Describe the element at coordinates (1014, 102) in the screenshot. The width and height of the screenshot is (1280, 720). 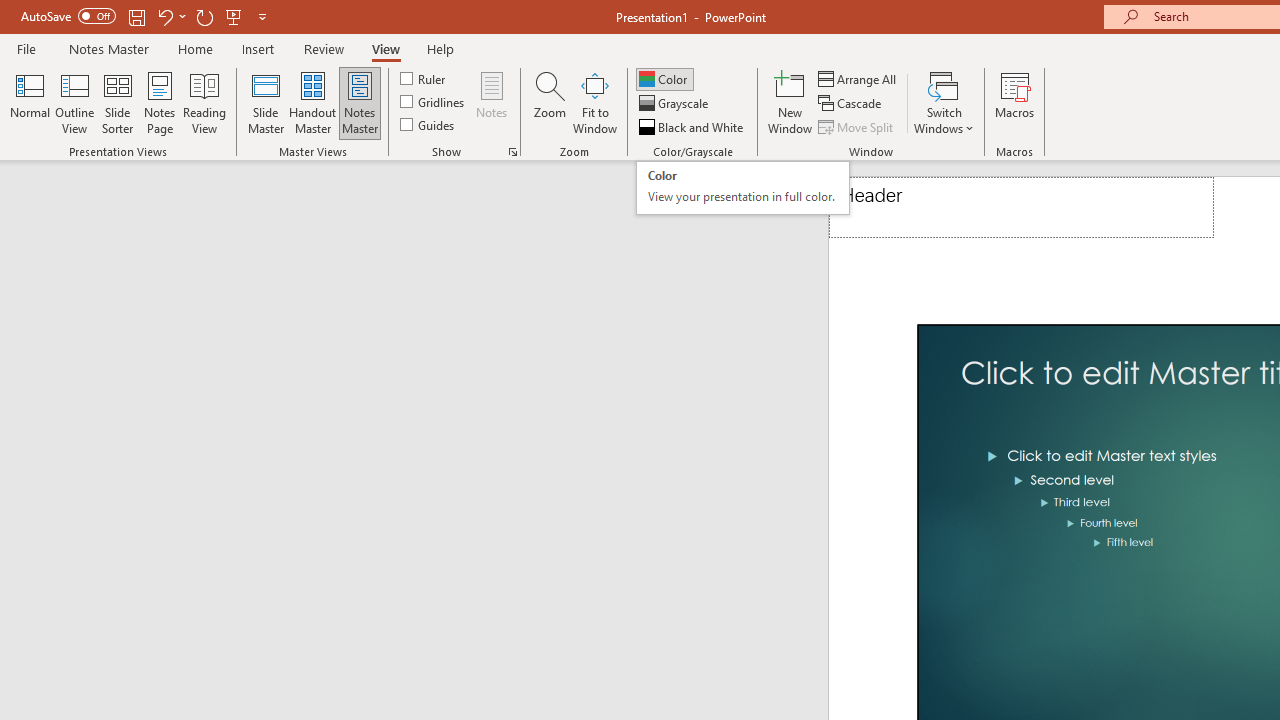
I see `Macros` at that location.